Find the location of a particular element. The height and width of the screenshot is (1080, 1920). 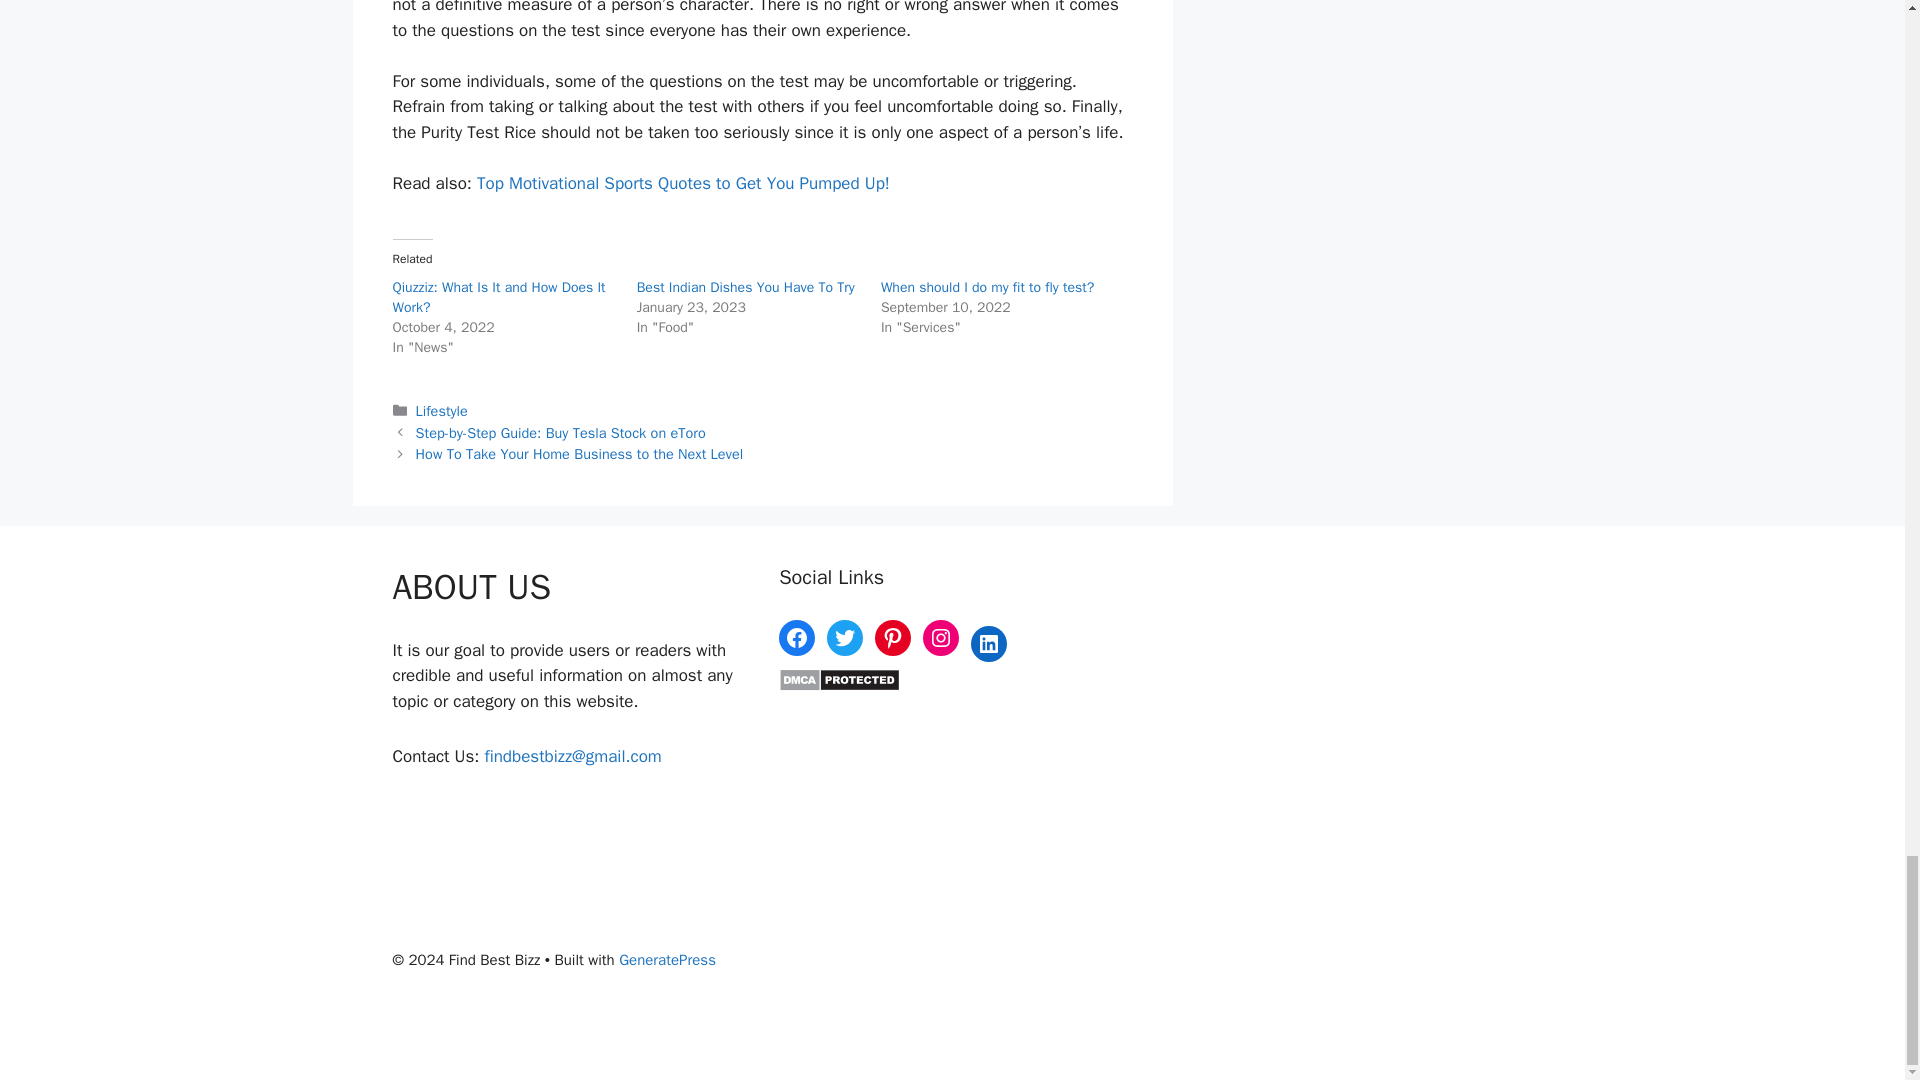

Top Motivational Sports Quotes to Get You Pumped Up! is located at coordinates (683, 183).